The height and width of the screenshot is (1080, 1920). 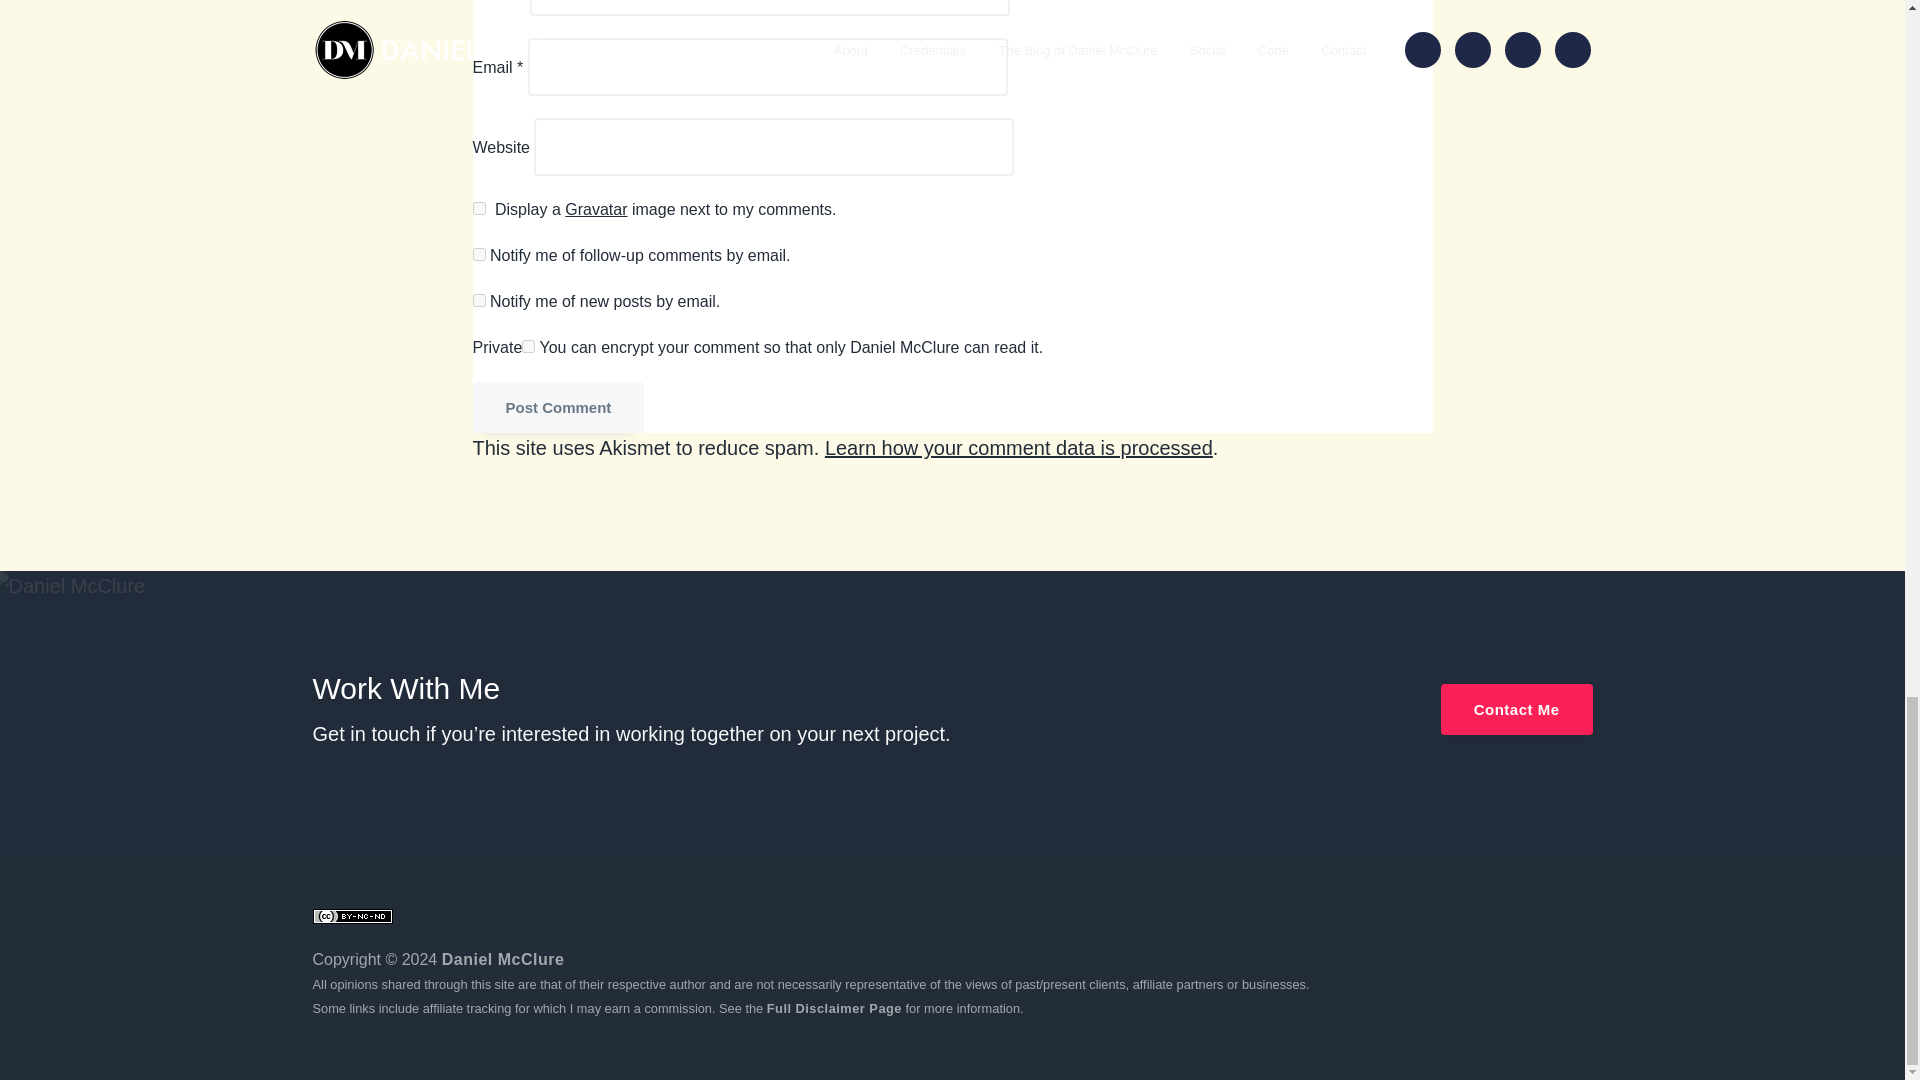 What do you see at coordinates (1019, 448) in the screenshot?
I see `Learn how your comment data is processed` at bounding box center [1019, 448].